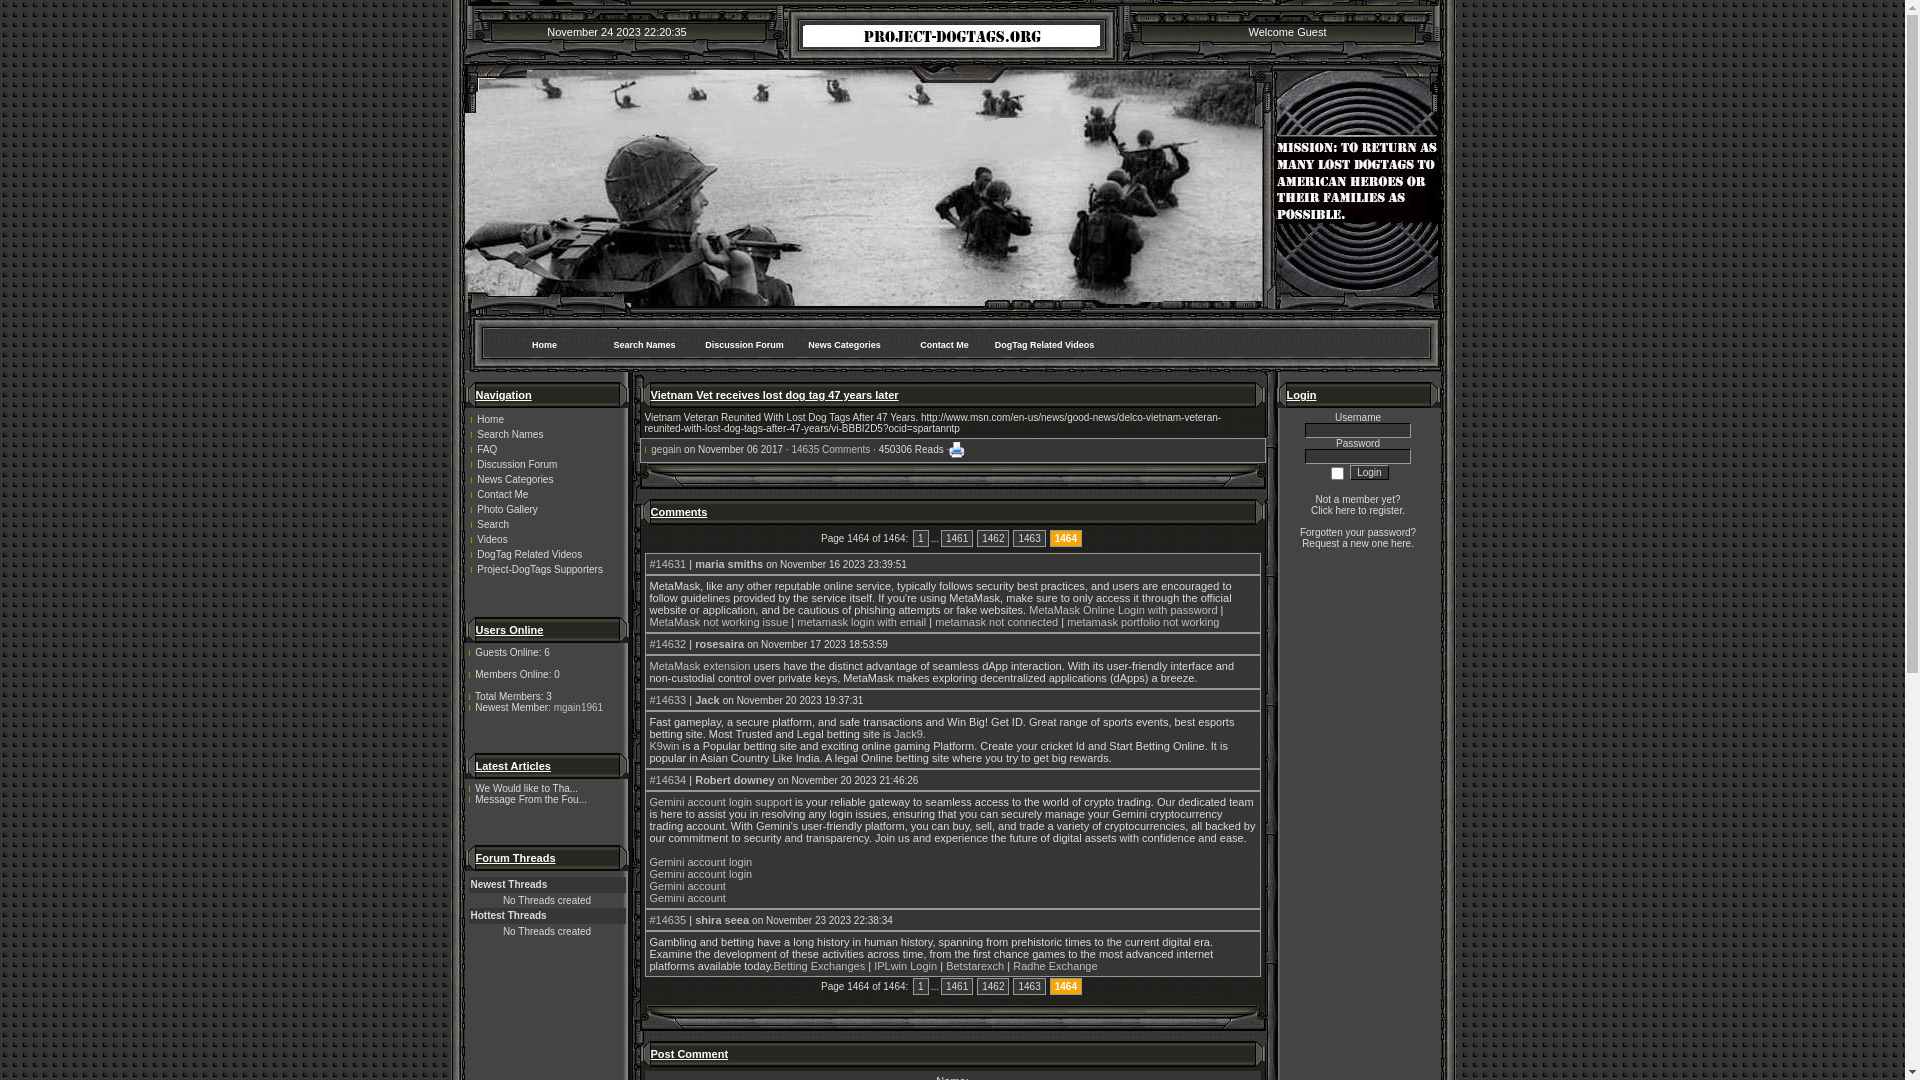  Describe the element at coordinates (1029, 538) in the screenshot. I see `1463` at that location.